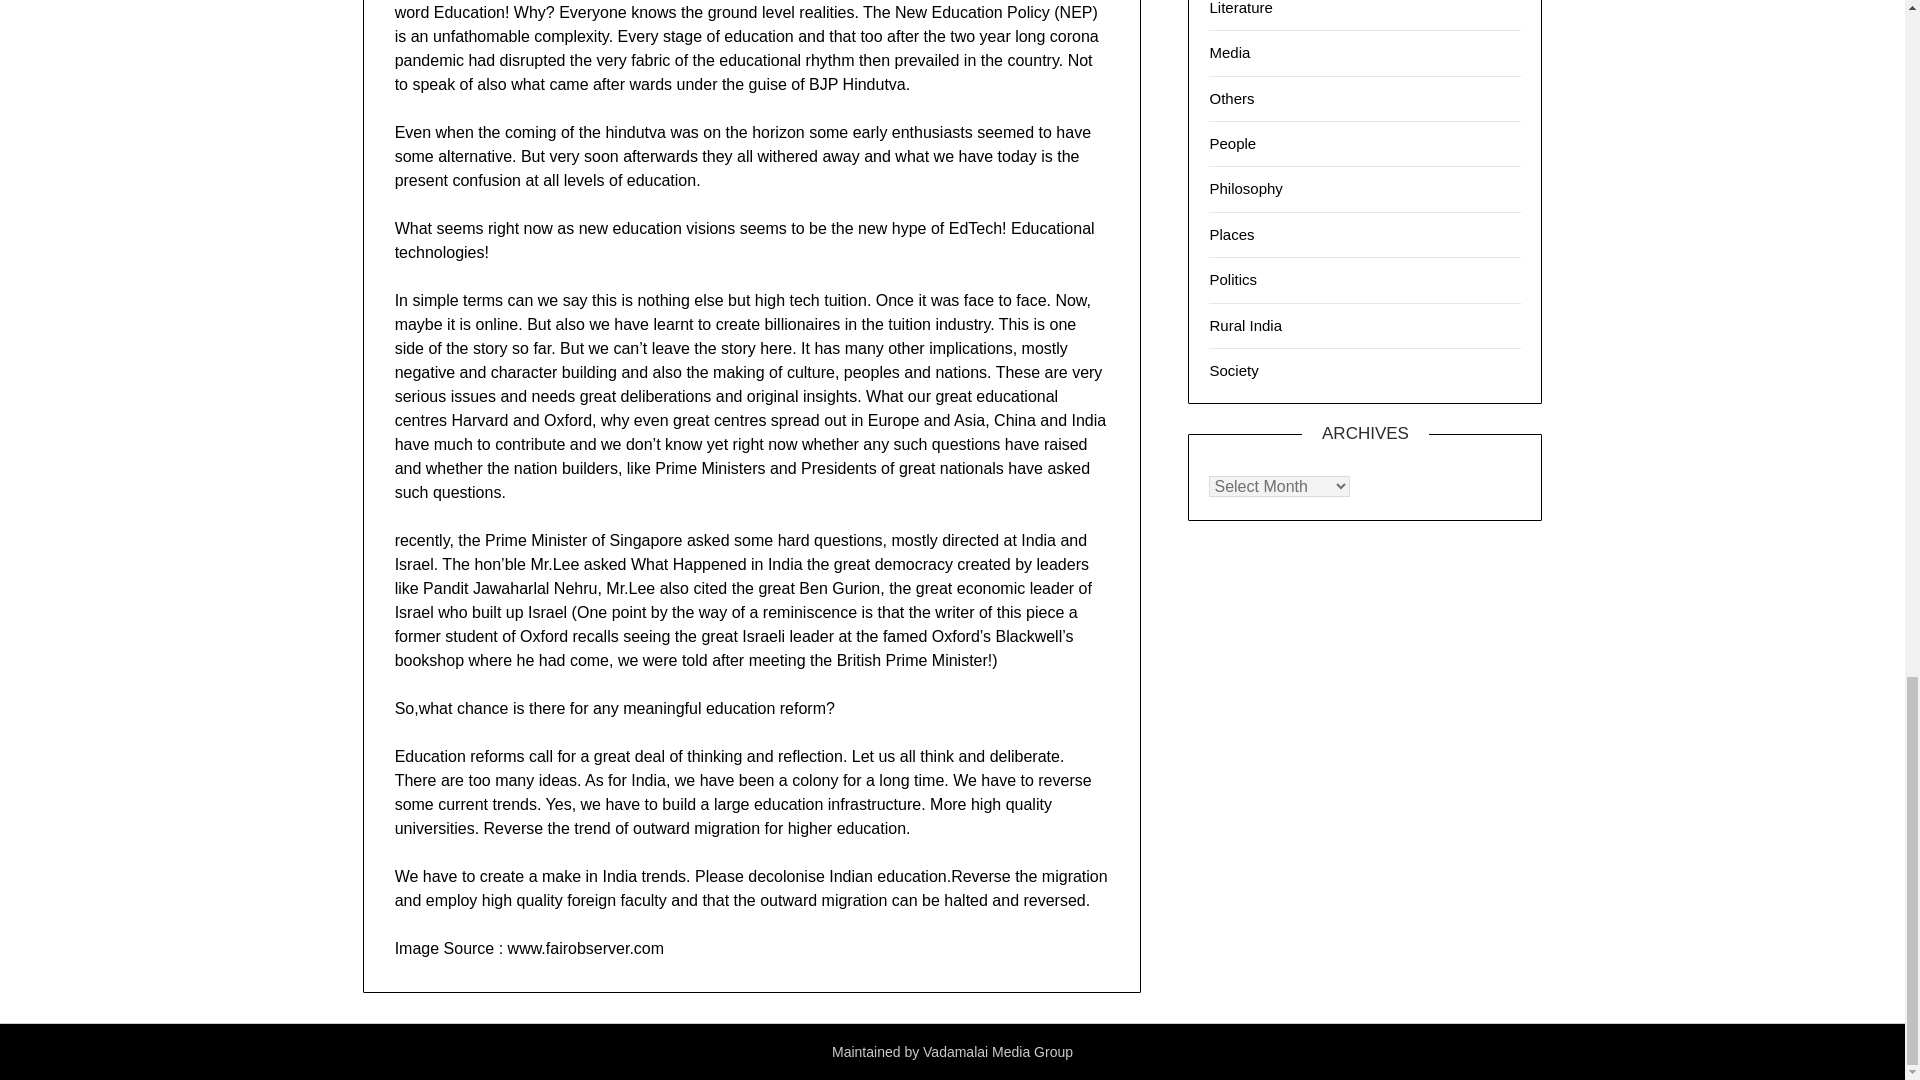 This screenshot has width=1920, height=1080. Describe the element at coordinates (1246, 325) in the screenshot. I see `Rural India` at that location.